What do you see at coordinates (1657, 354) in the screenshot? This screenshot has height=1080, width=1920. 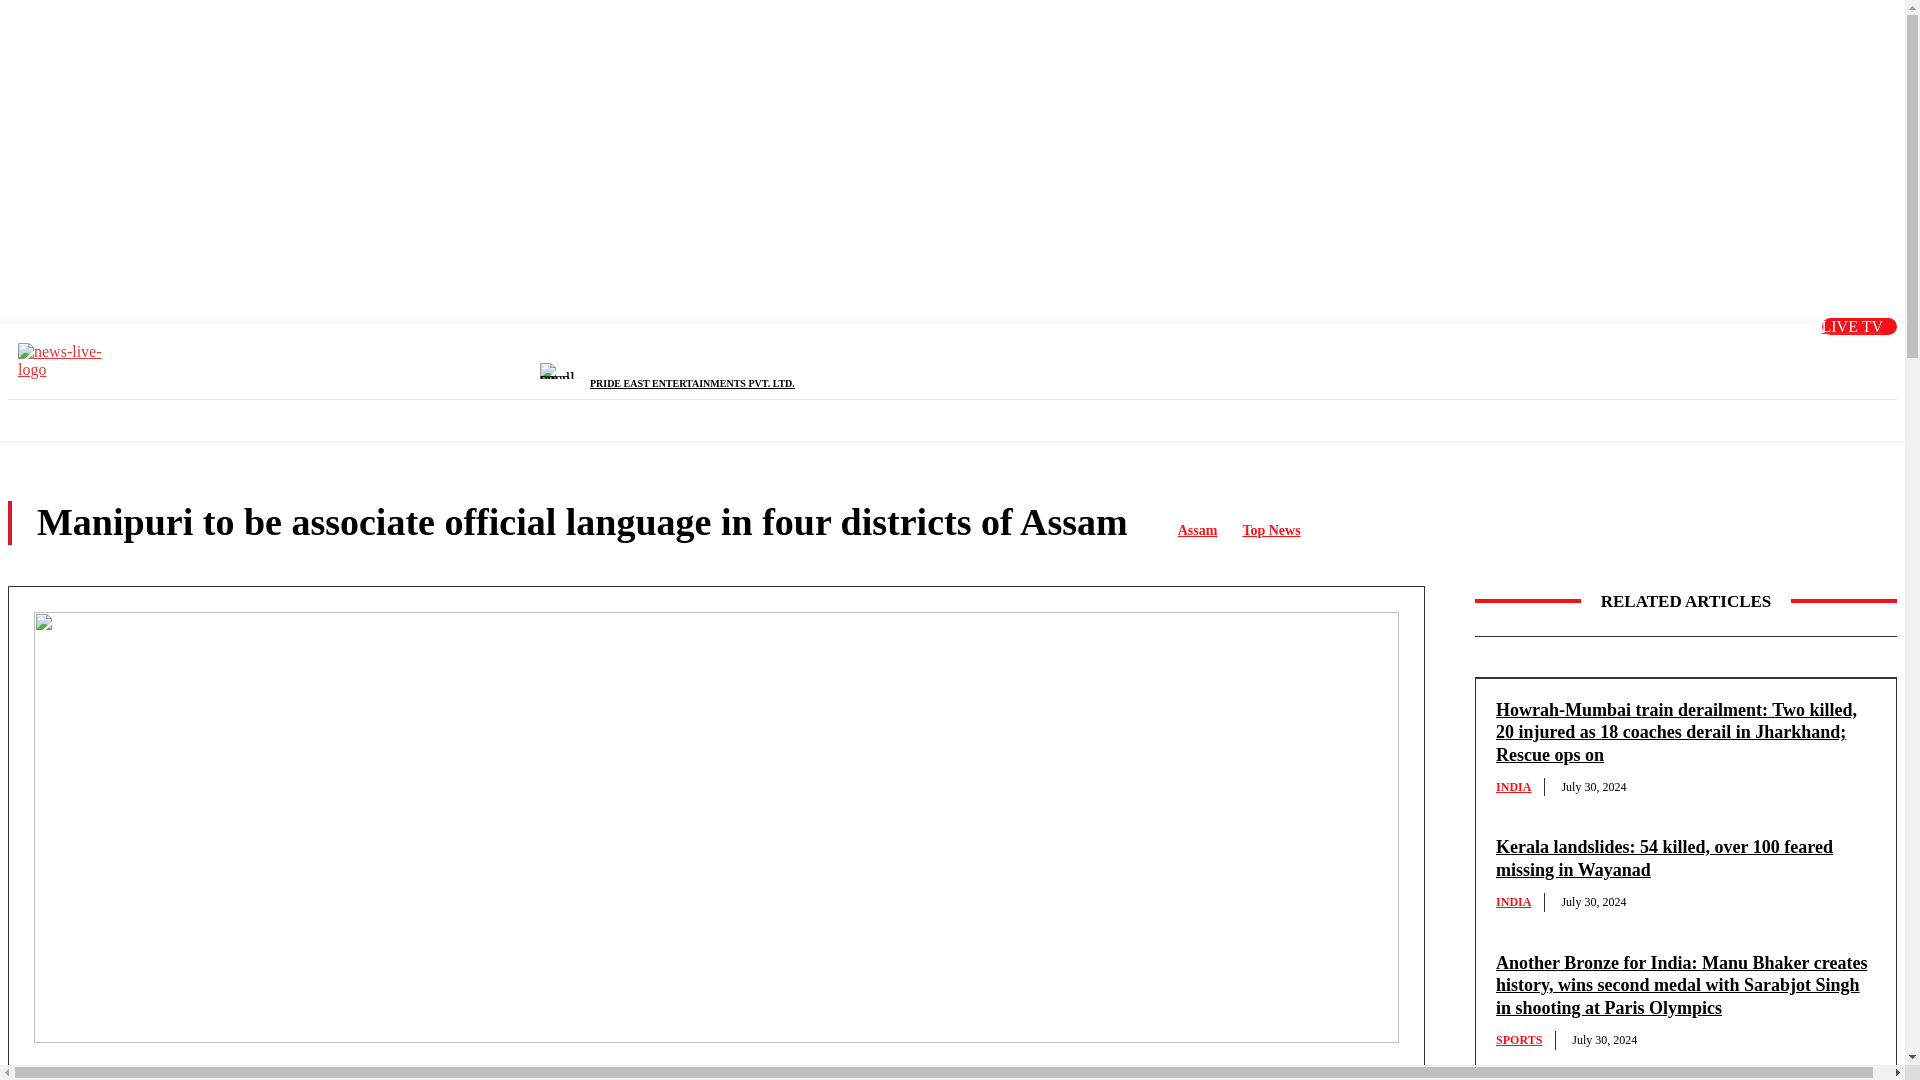 I see `Twitter` at bounding box center [1657, 354].